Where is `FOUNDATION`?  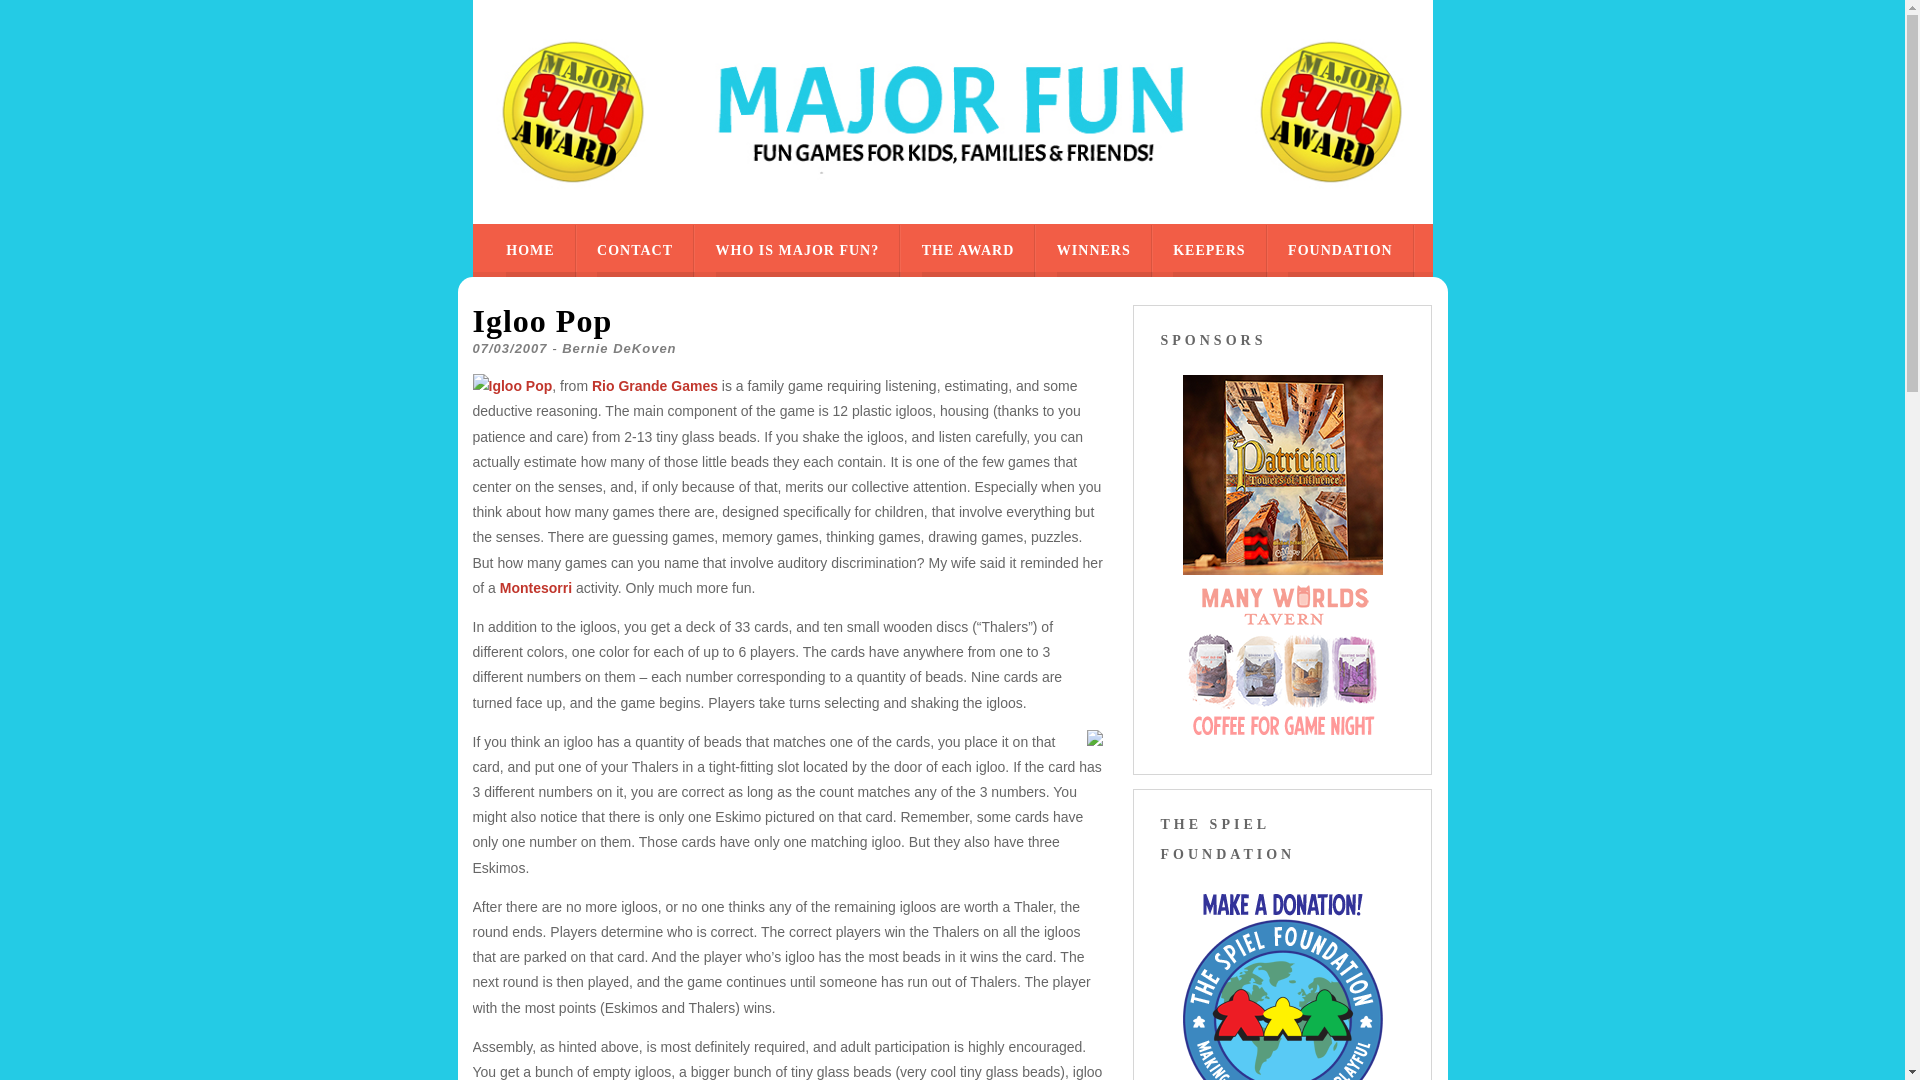 FOUNDATION is located at coordinates (1340, 250).